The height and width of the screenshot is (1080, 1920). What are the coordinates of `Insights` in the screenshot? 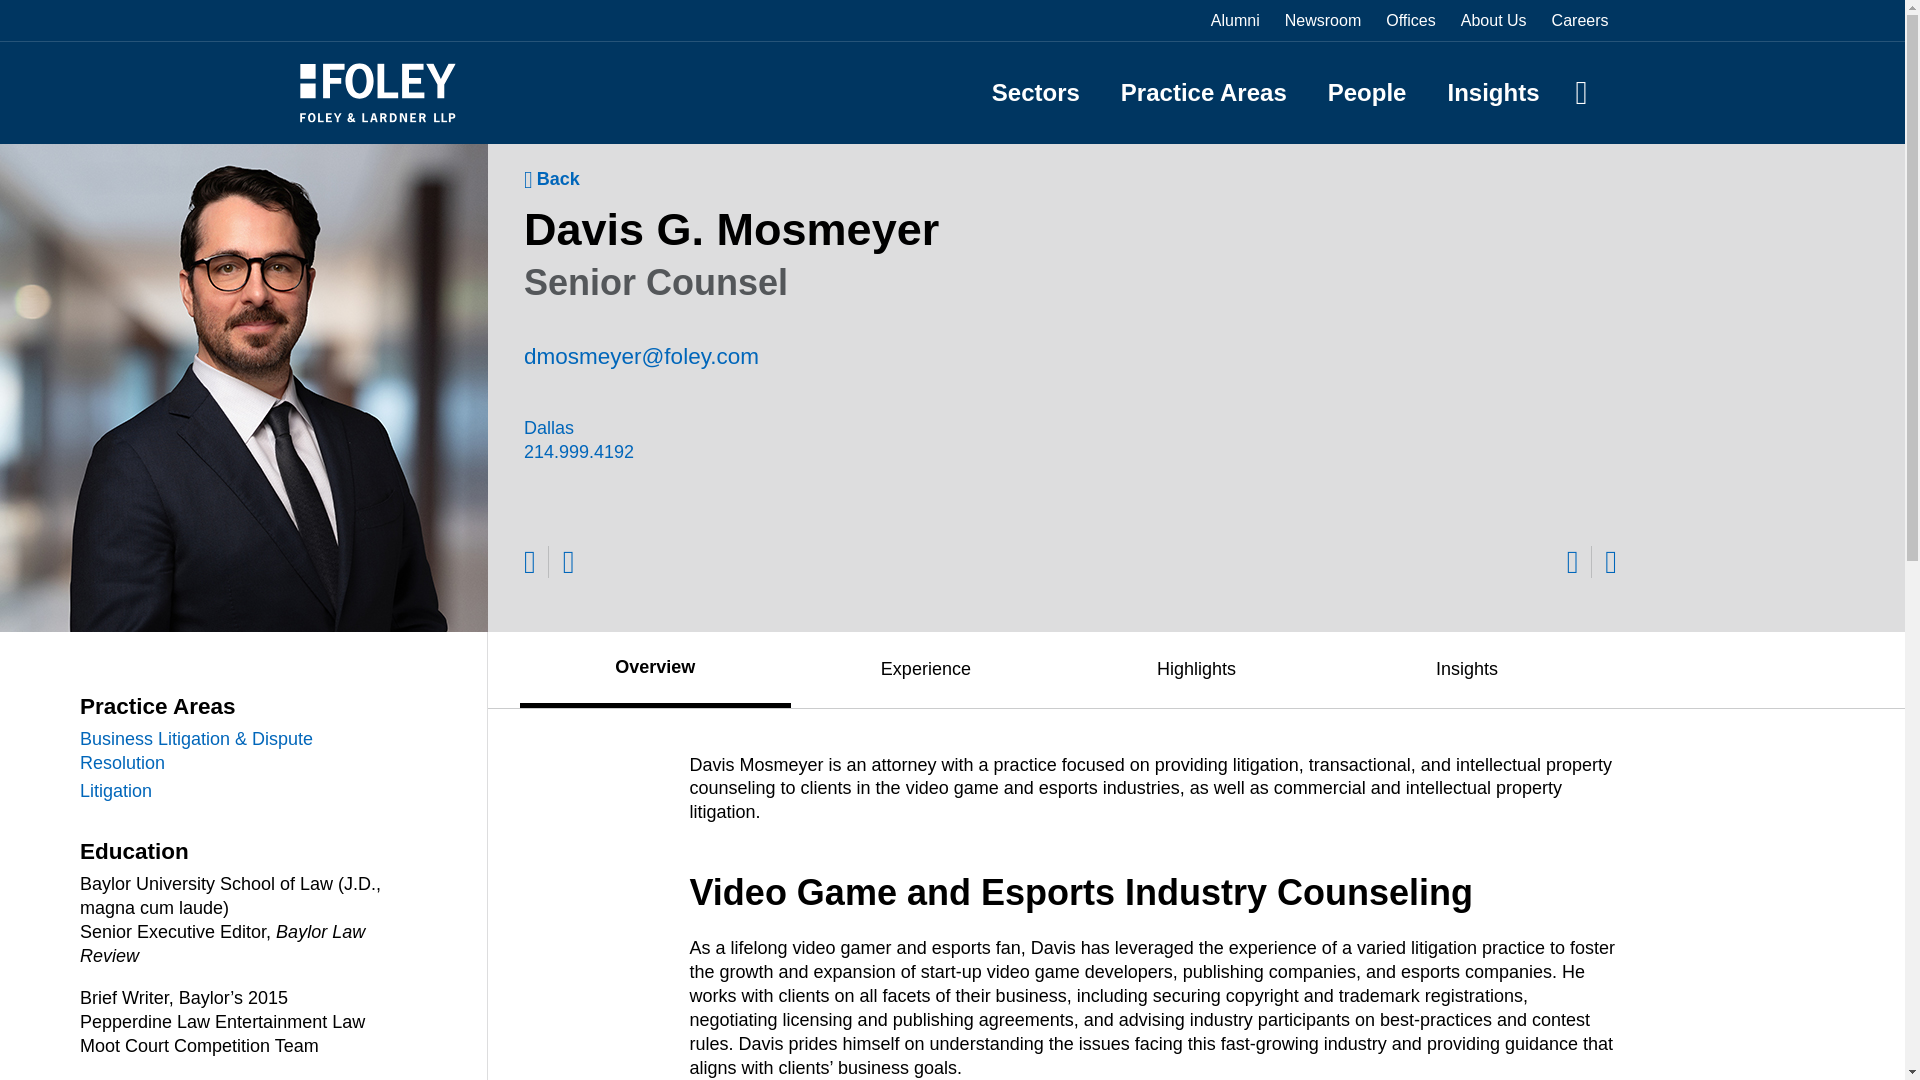 It's located at (1493, 92).